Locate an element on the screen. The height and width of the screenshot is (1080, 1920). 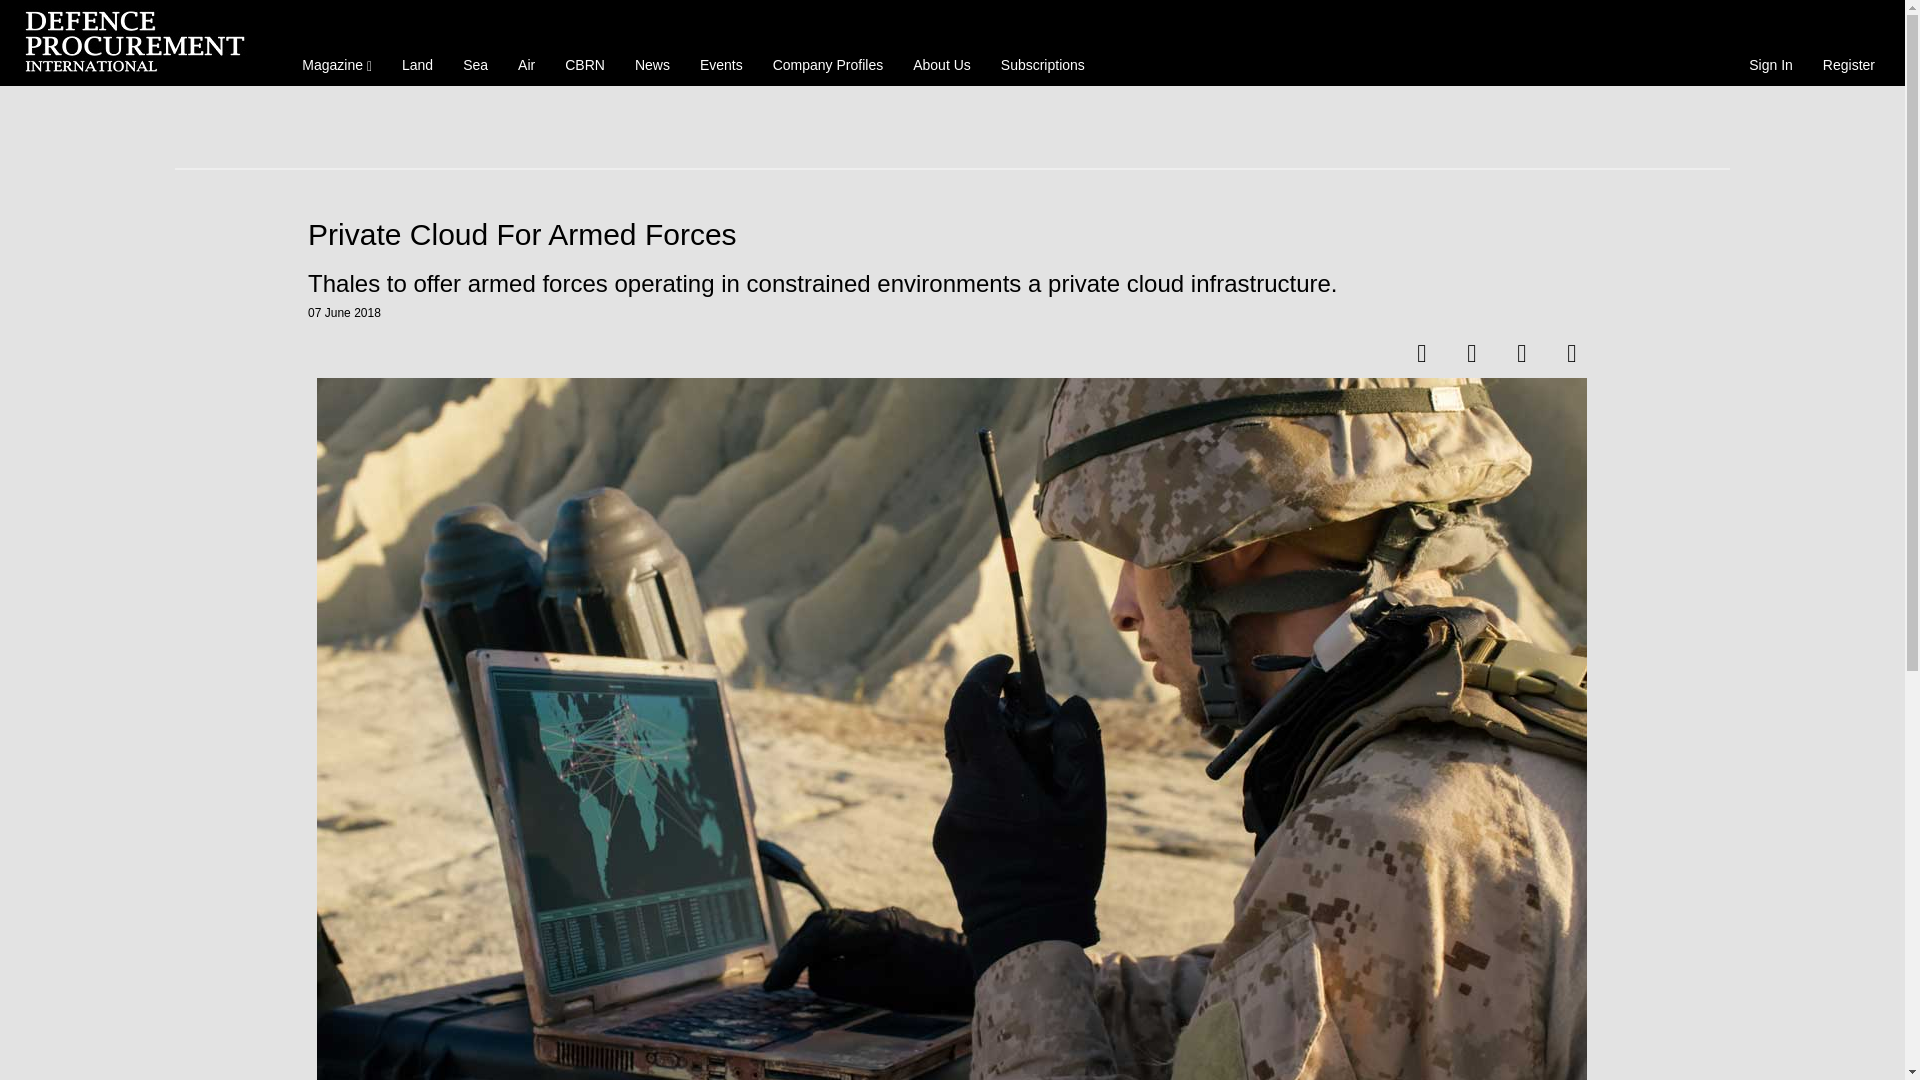
News is located at coordinates (652, 63).